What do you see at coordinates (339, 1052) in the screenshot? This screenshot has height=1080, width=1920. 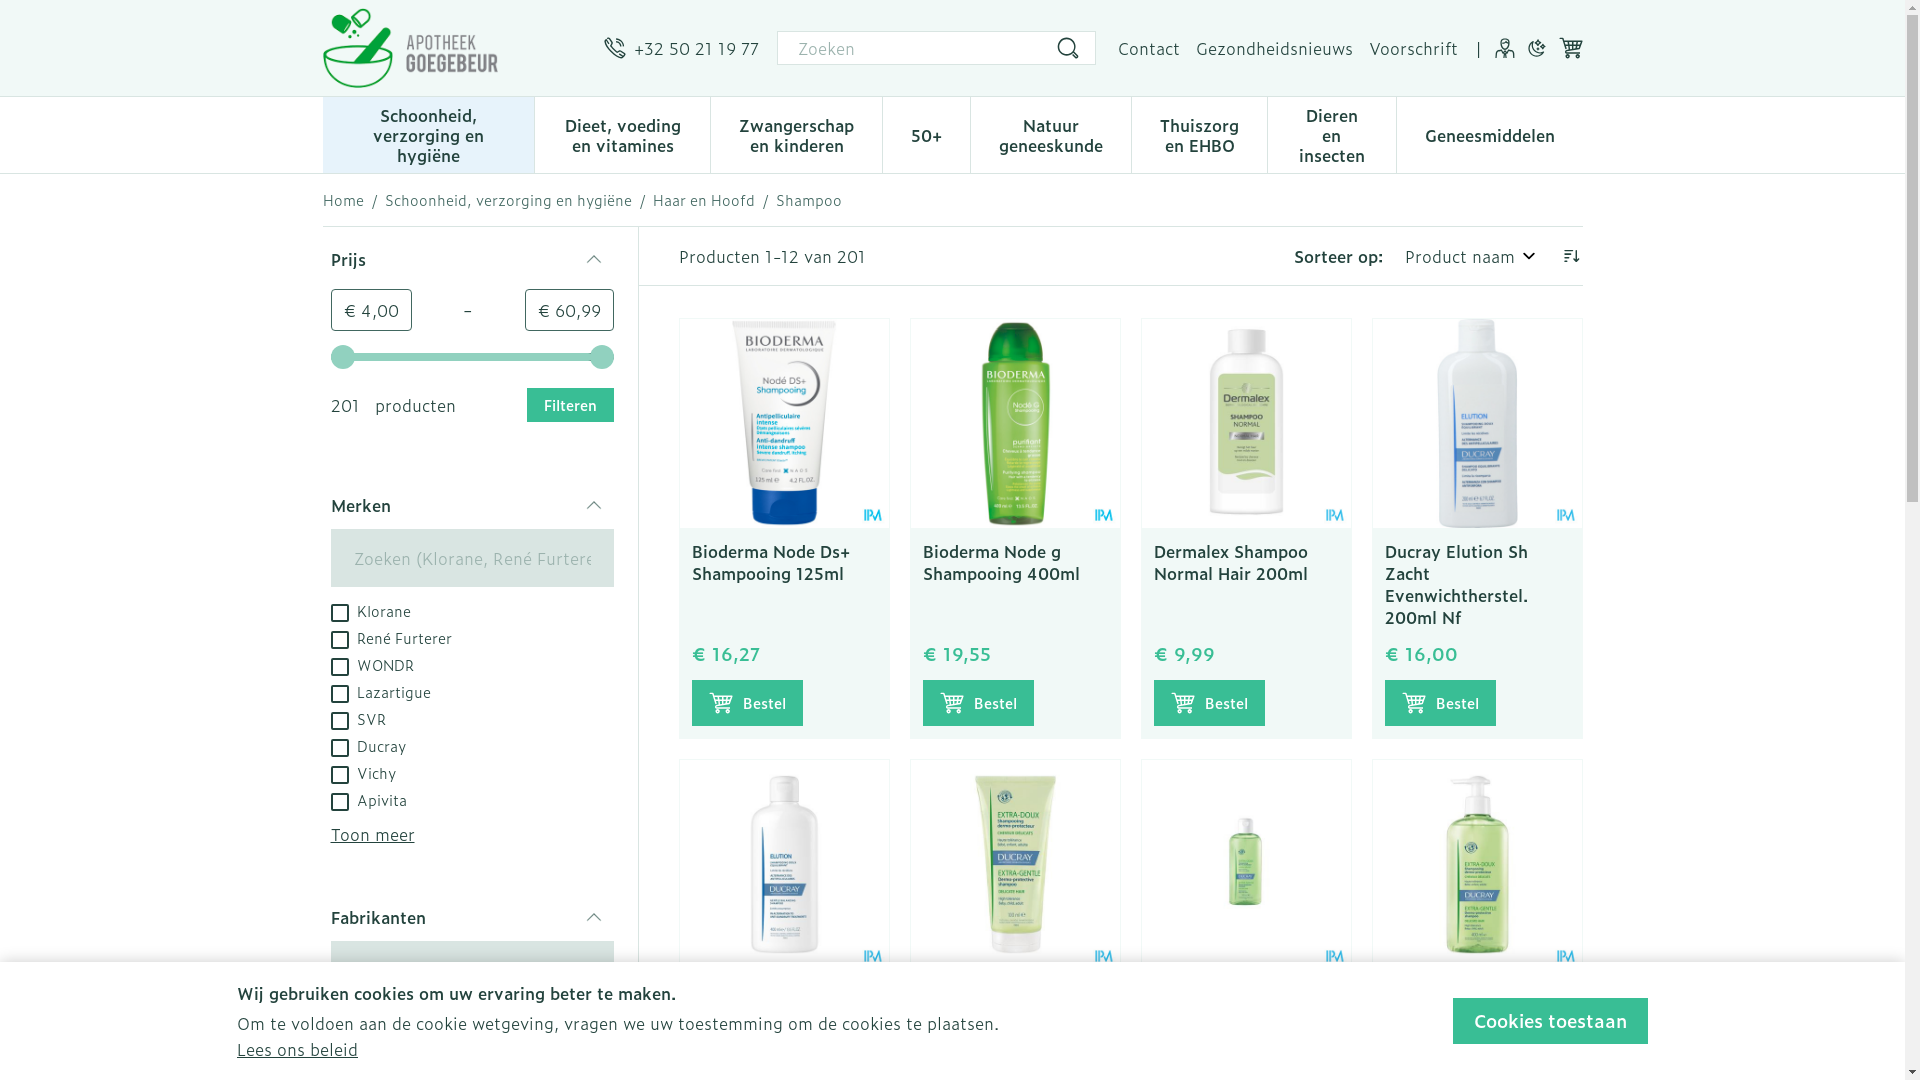 I see `on` at bounding box center [339, 1052].